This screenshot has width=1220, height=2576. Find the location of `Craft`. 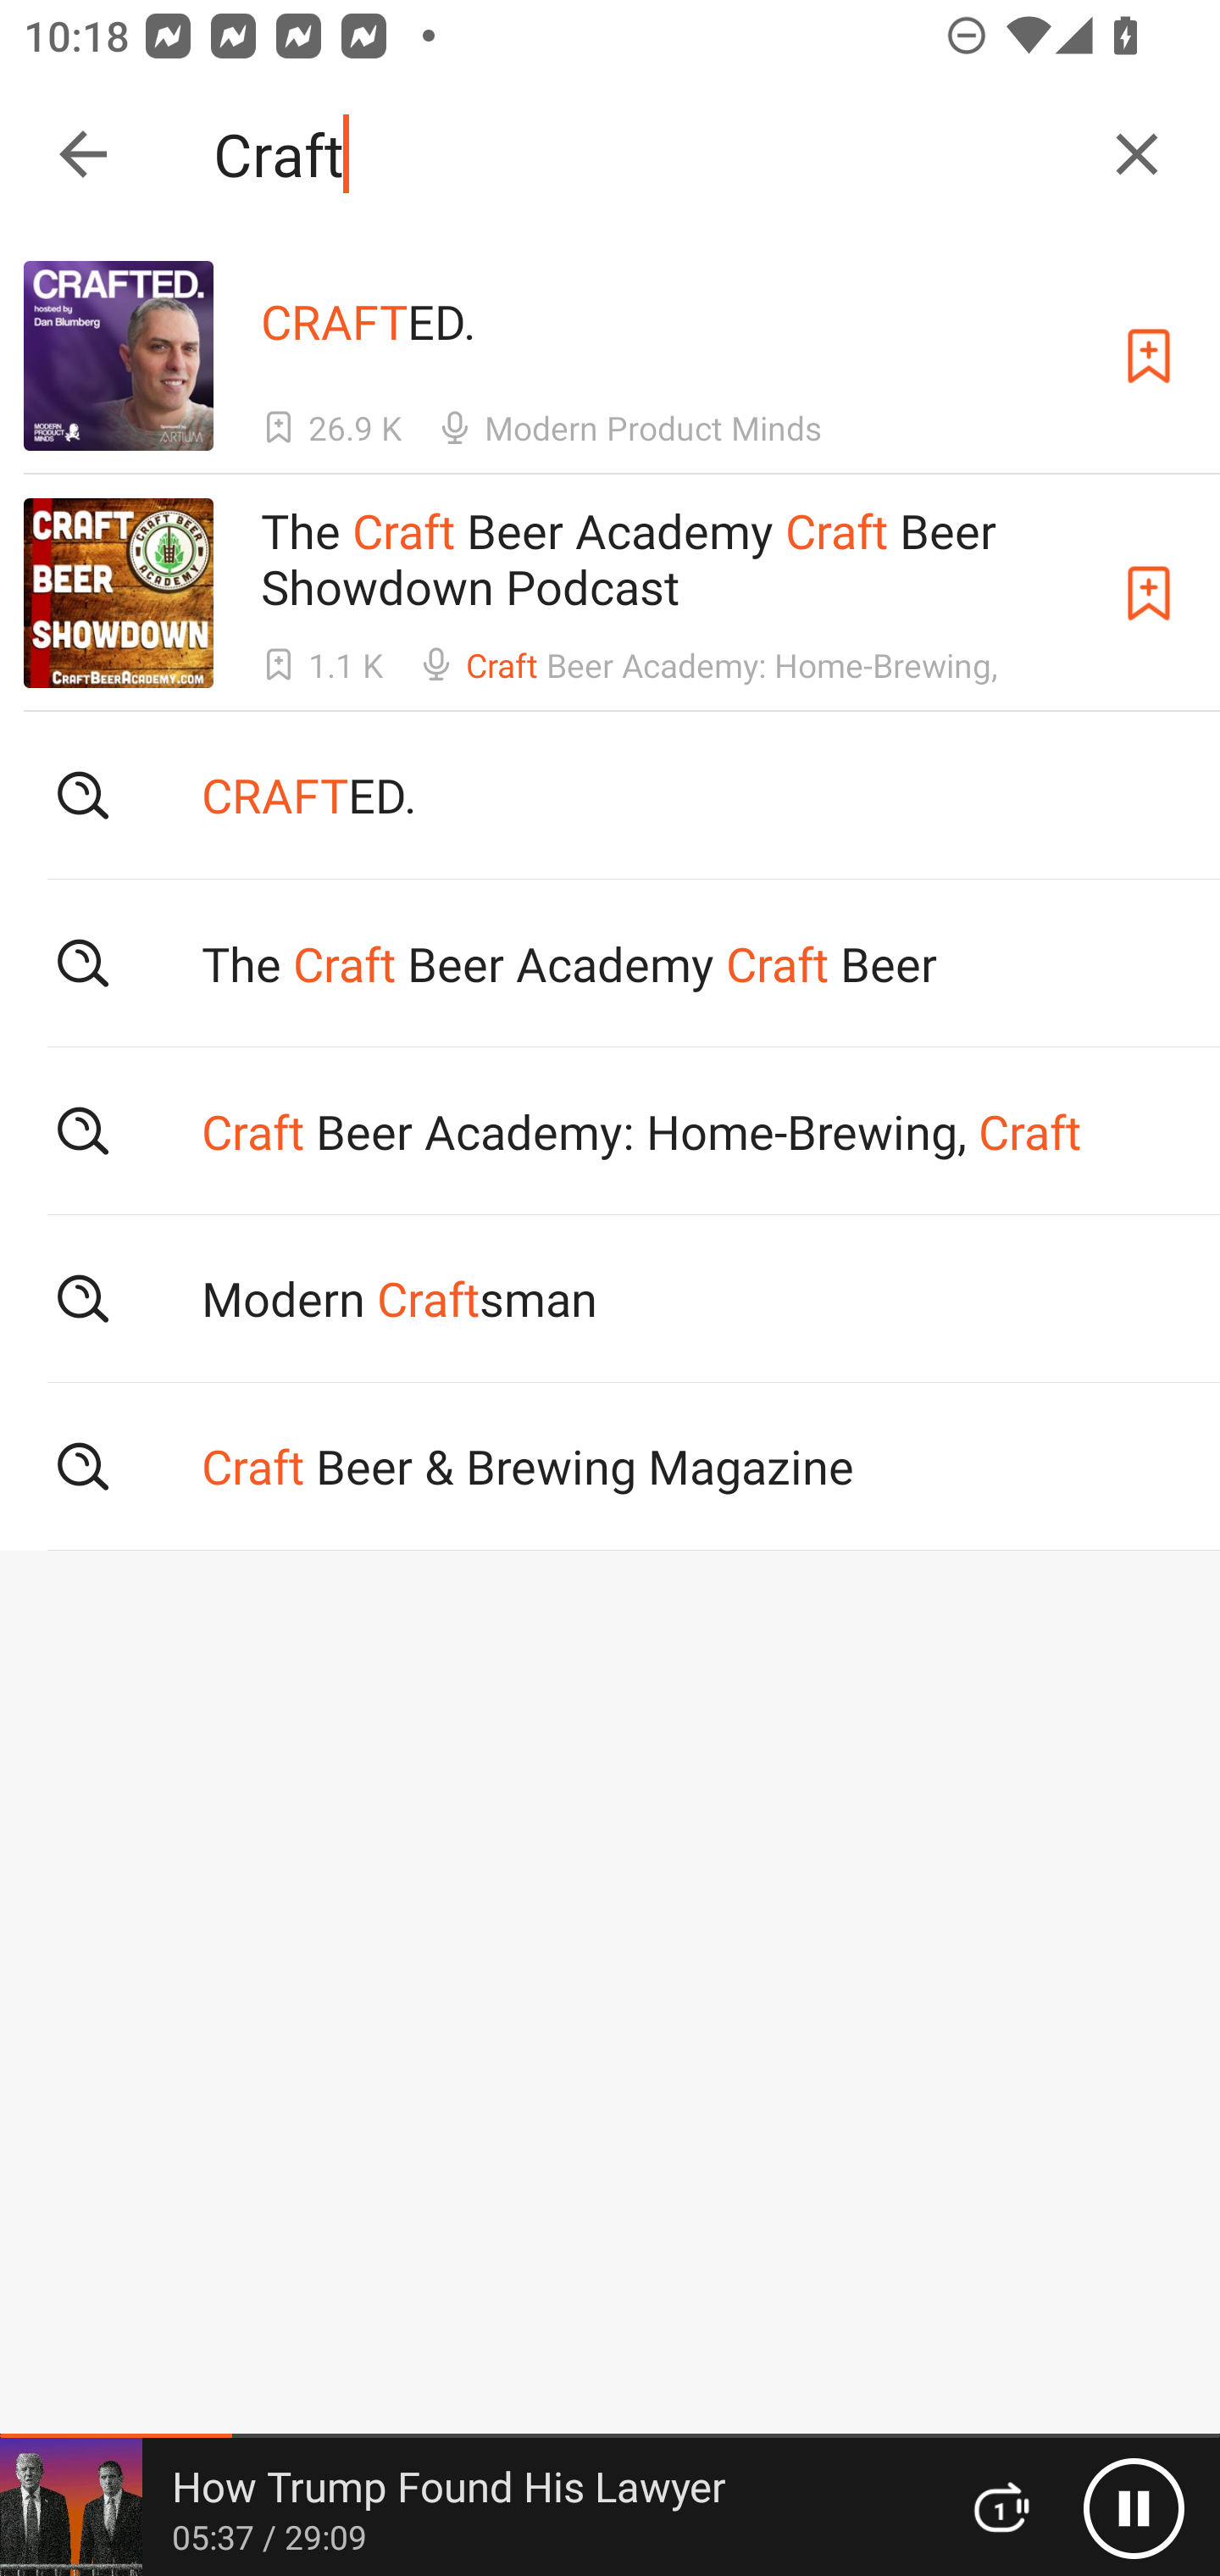

Craft is located at coordinates (645, 154).